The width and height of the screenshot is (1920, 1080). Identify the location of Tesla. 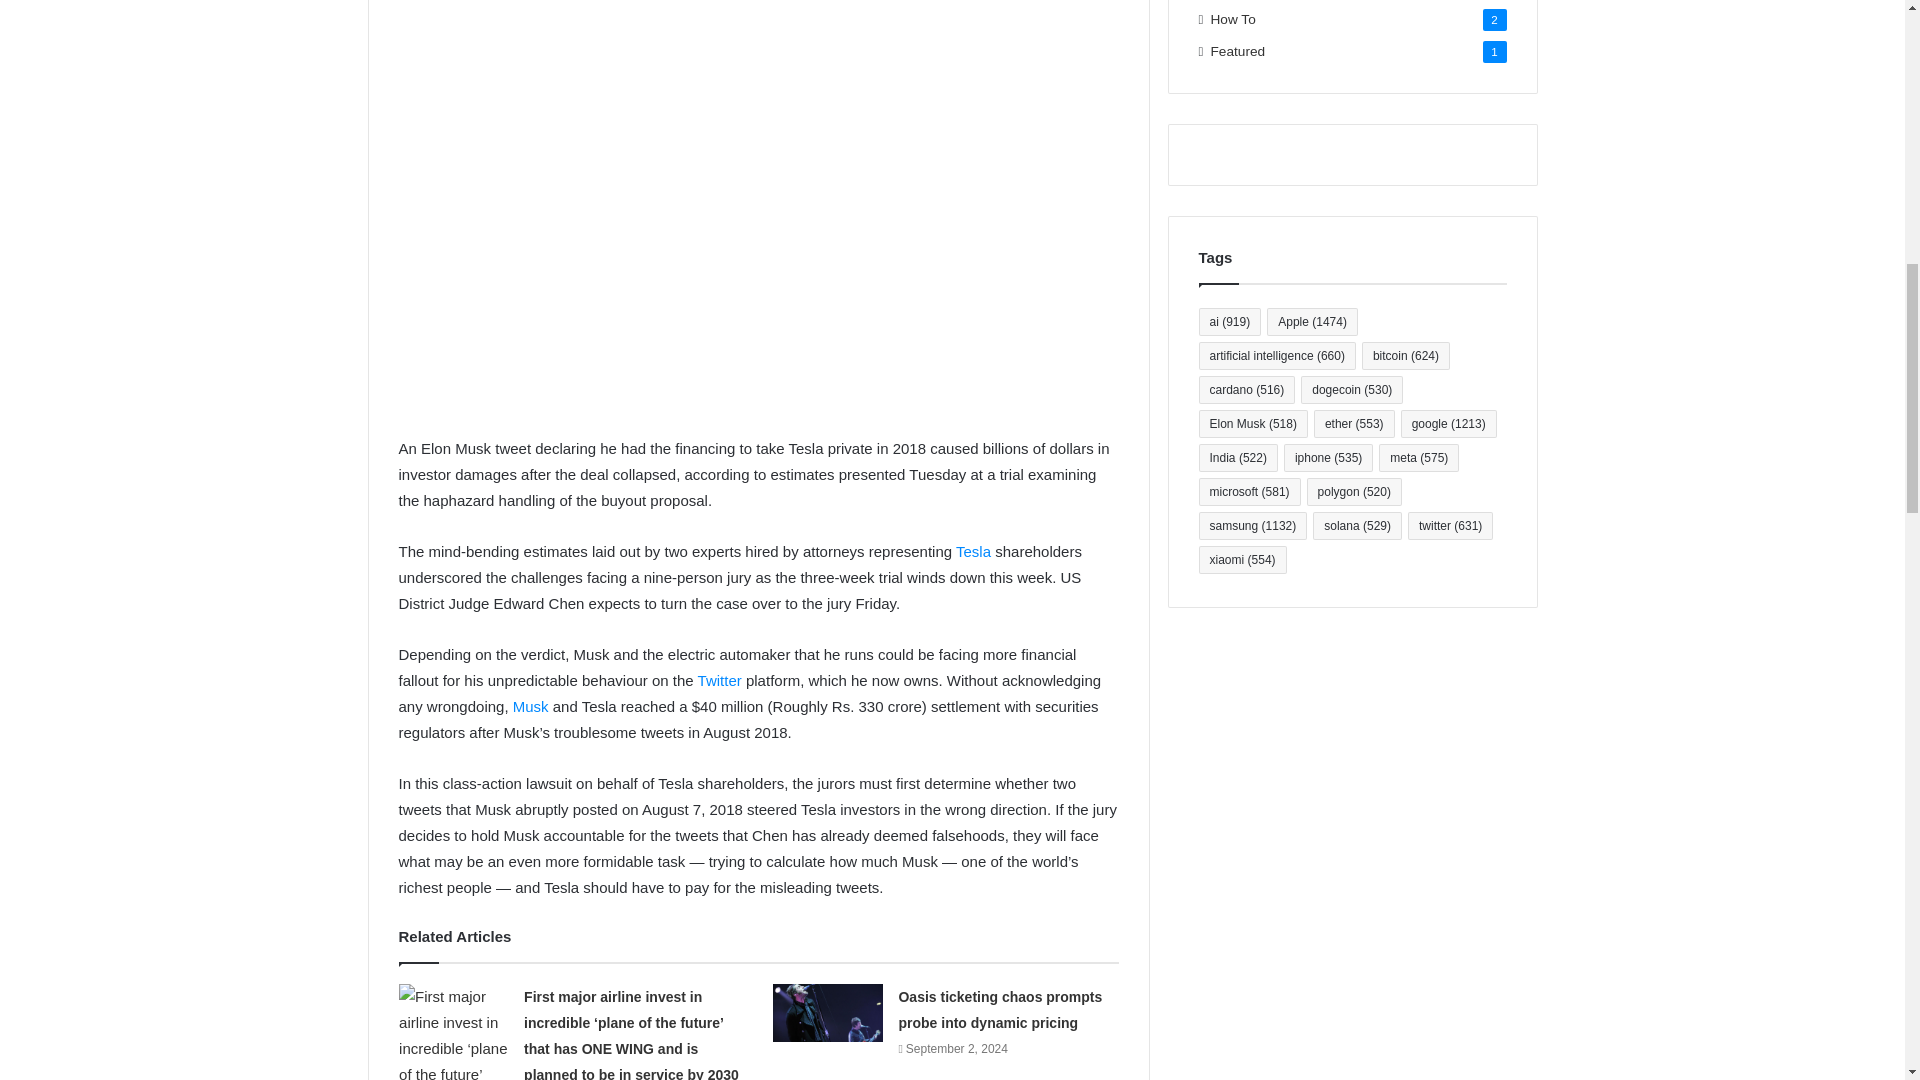
(973, 552).